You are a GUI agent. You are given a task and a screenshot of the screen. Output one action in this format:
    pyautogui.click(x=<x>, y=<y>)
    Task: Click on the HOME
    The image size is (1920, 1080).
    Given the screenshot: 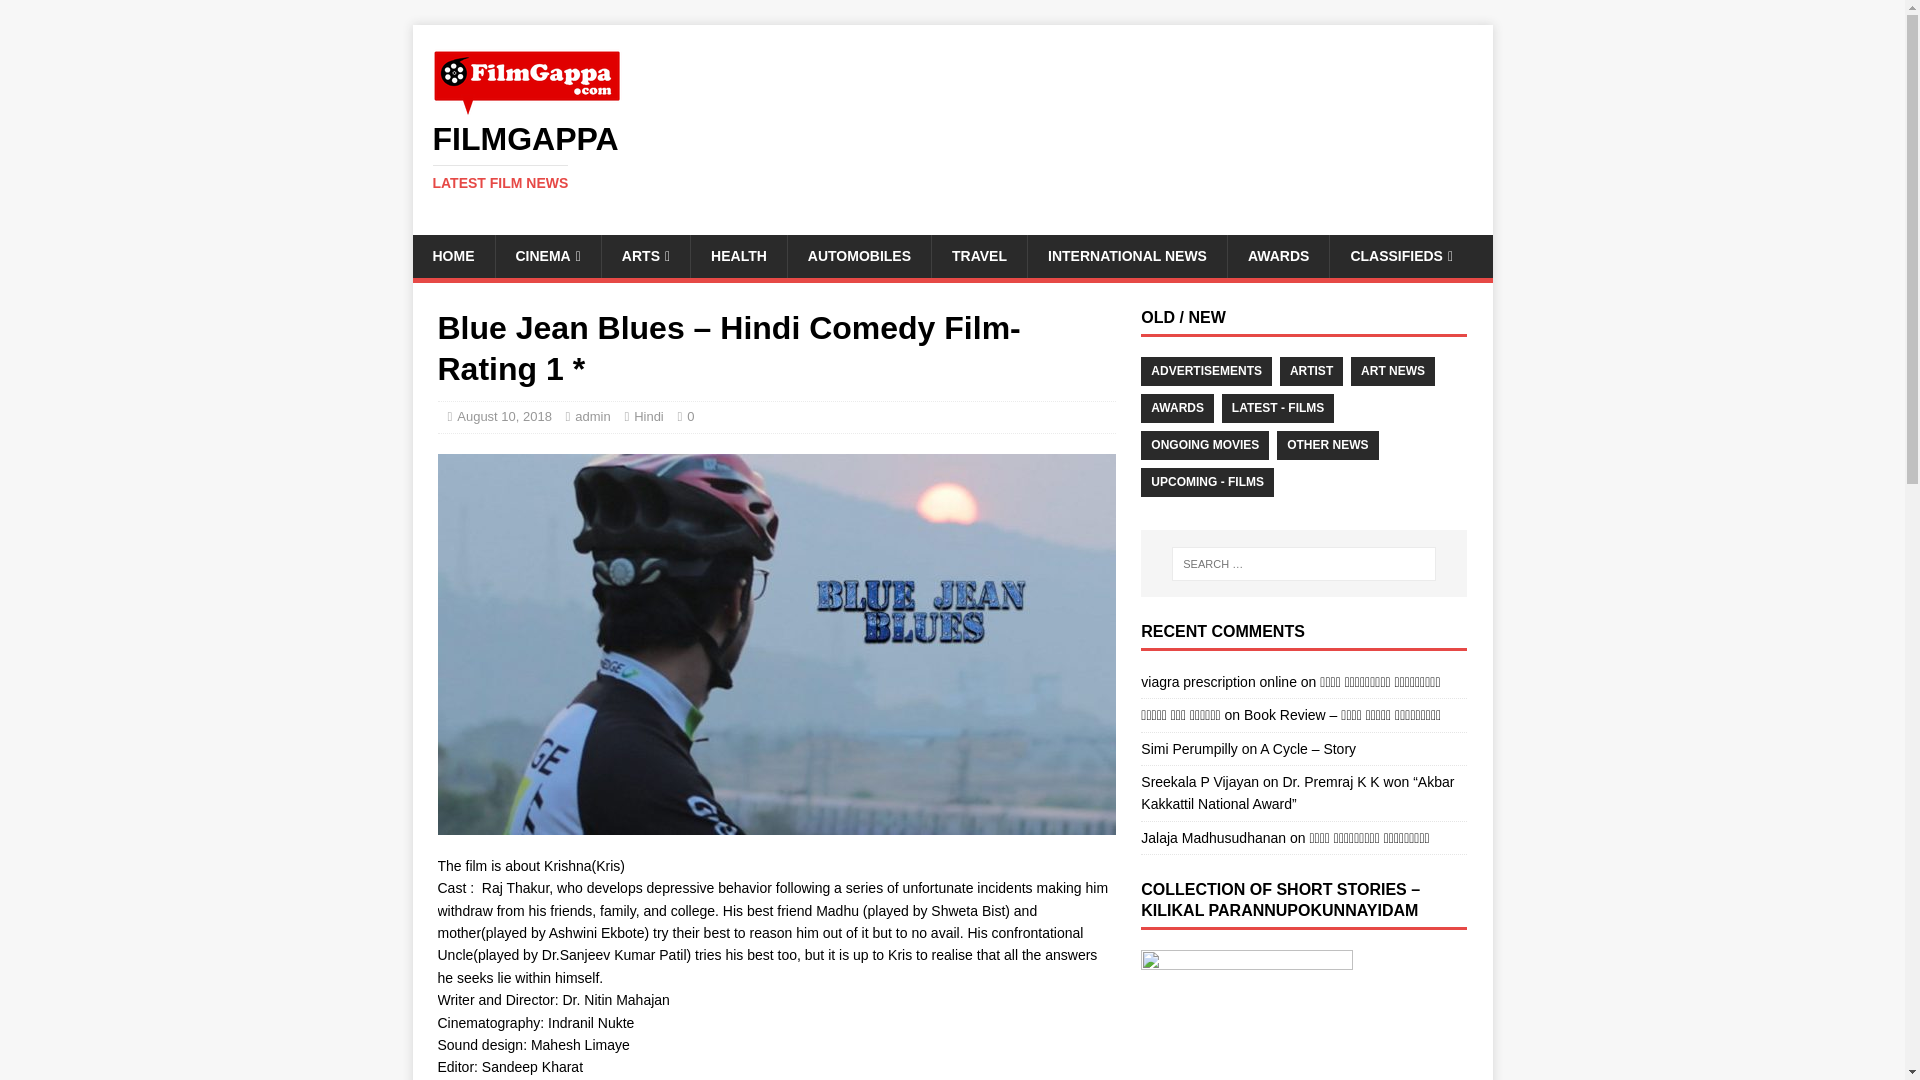 What is the action you would take?
    pyautogui.click(x=452, y=256)
    